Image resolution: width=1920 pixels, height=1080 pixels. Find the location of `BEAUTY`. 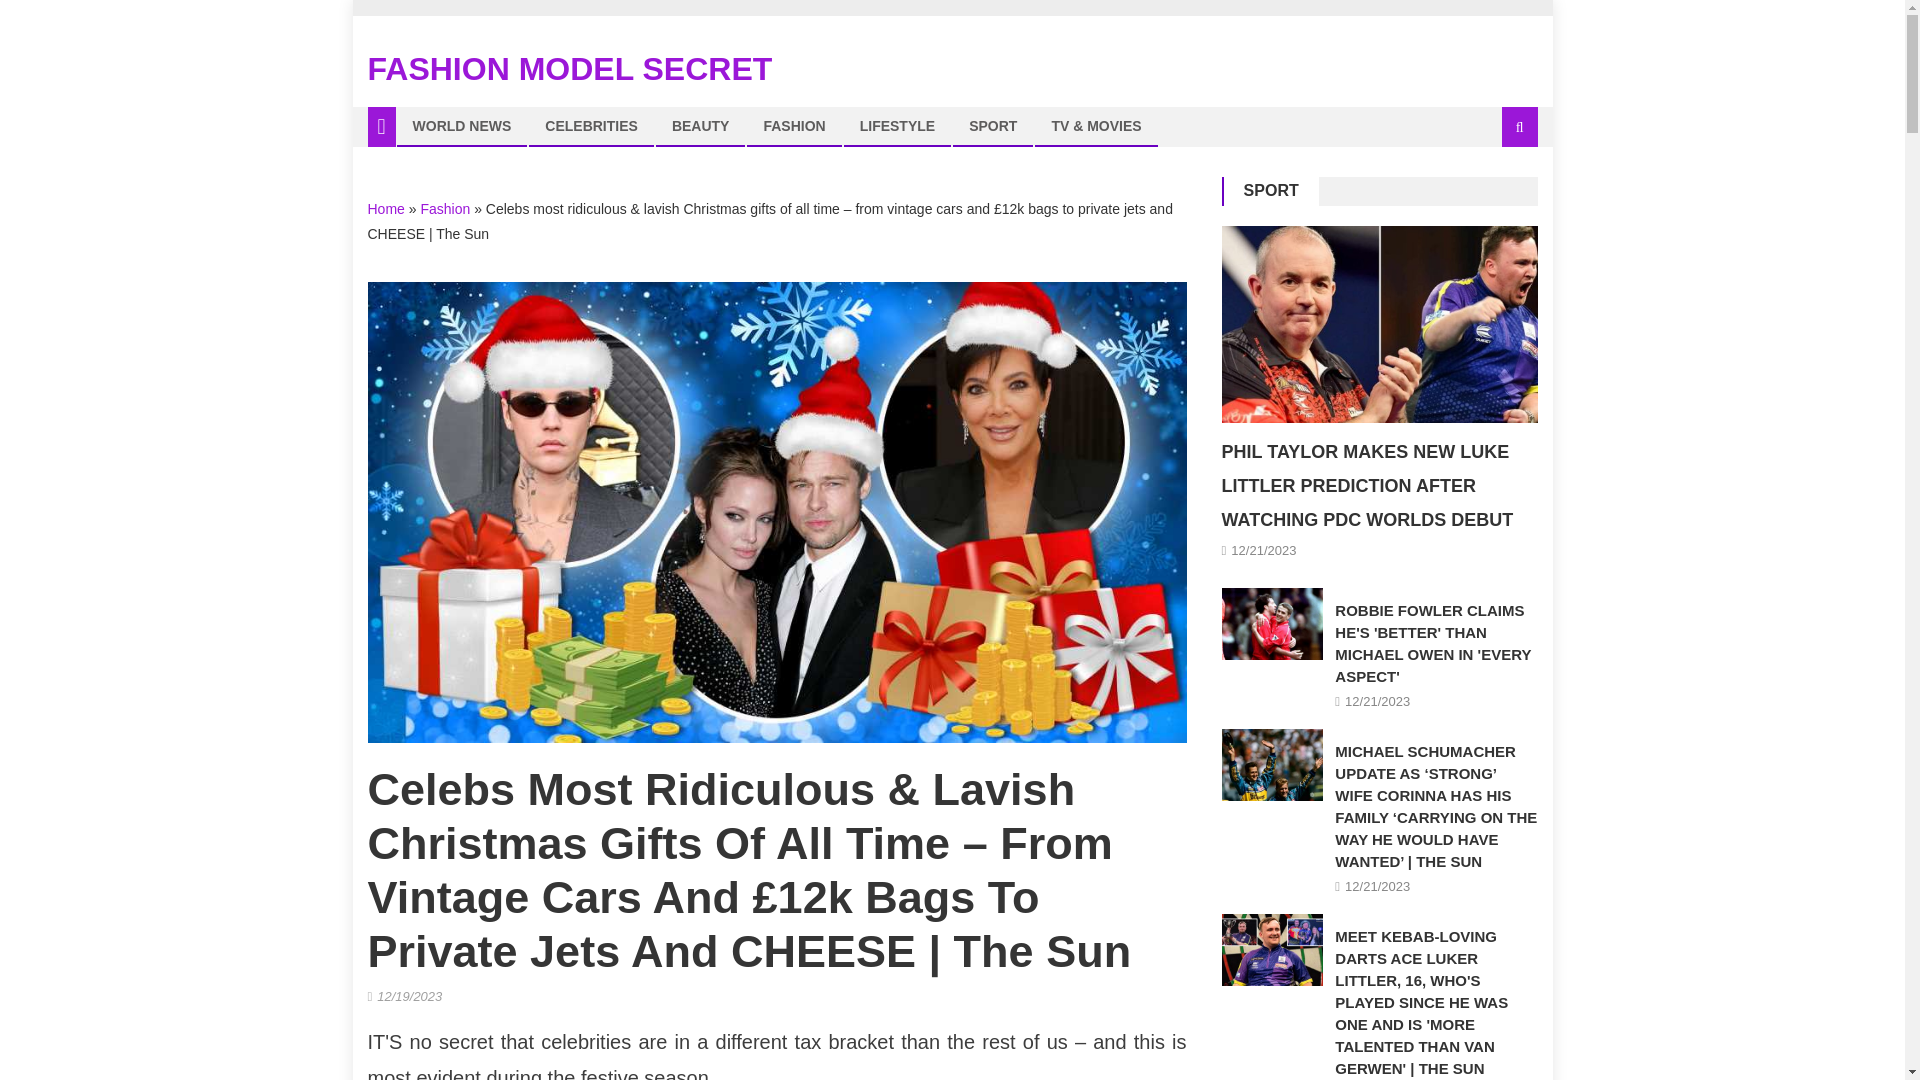

BEAUTY is located at coordinates (700, 125).